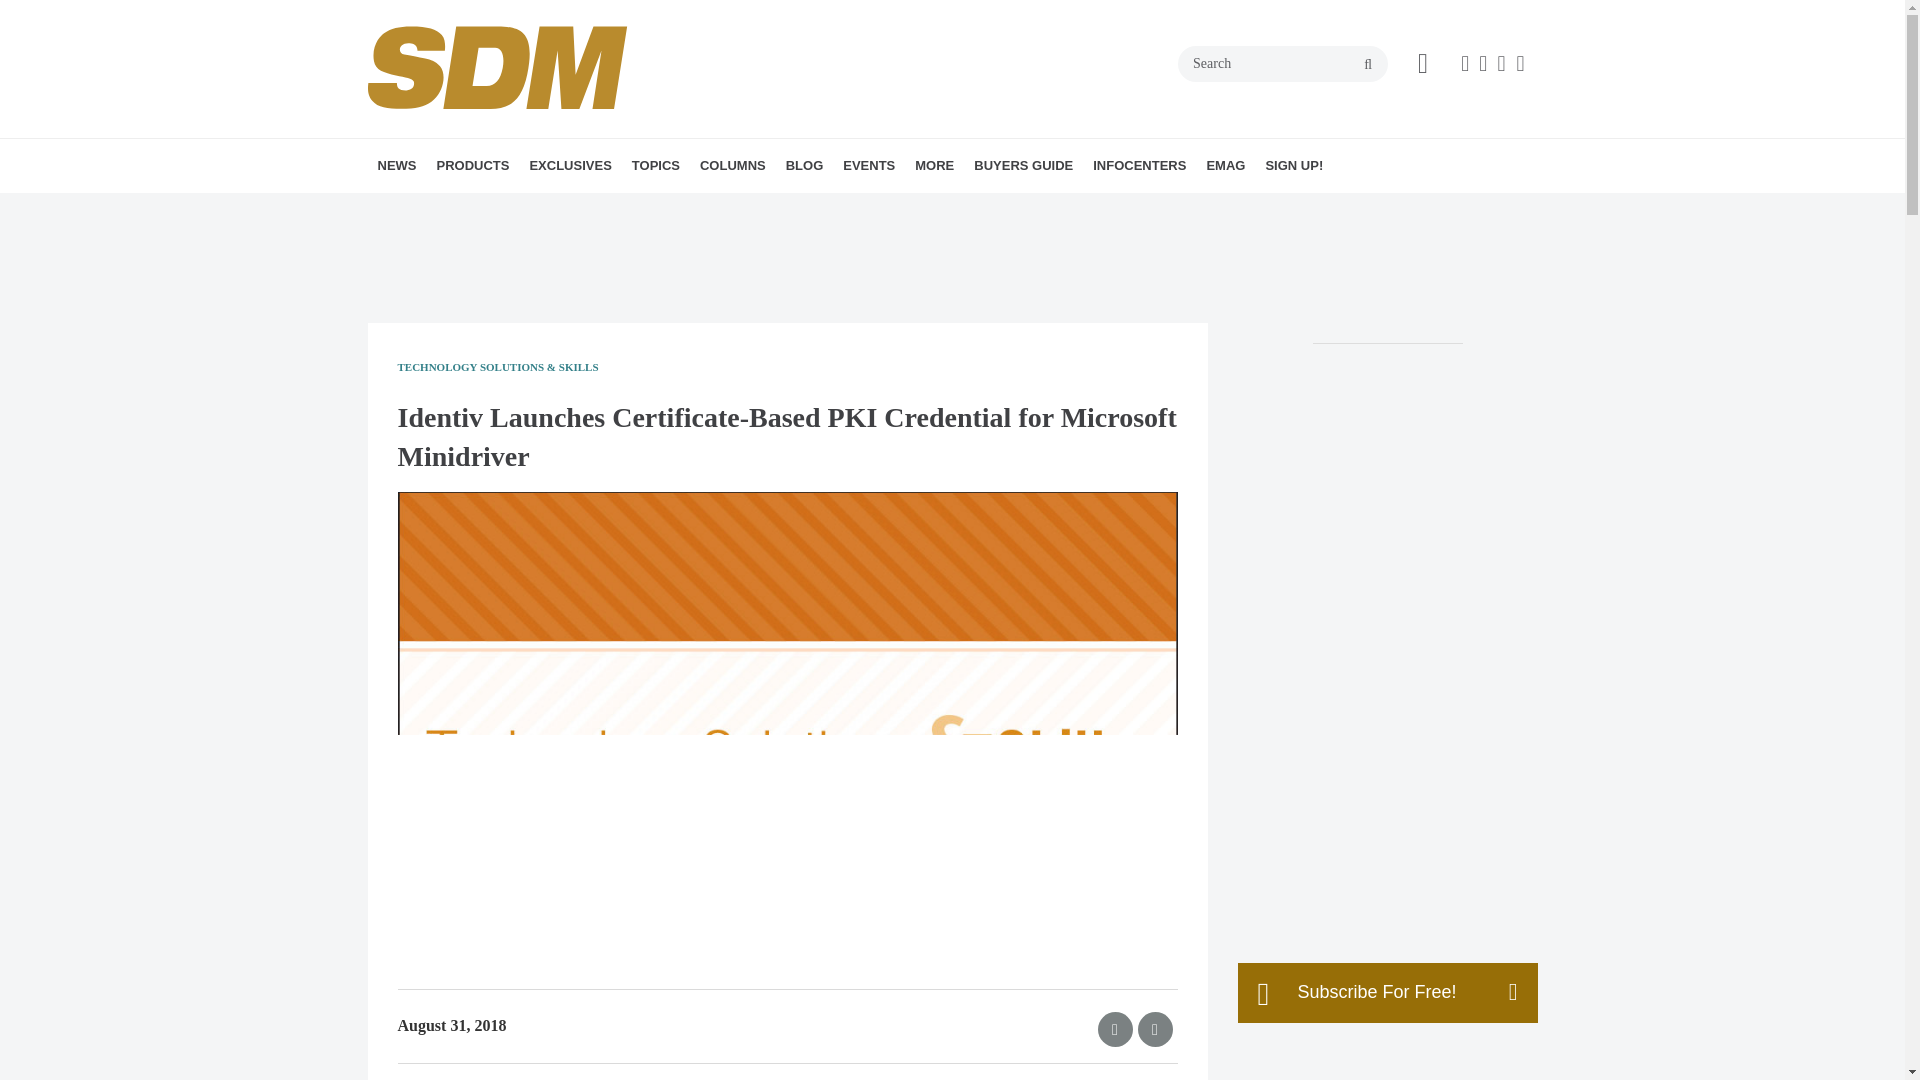 This screenshot has height=1080, width=1920. What do you see at coordinates (840, 209) in the screenshot?
I see `INTEGRATION SPOTLIGHT` at bounding box center [840, 209].